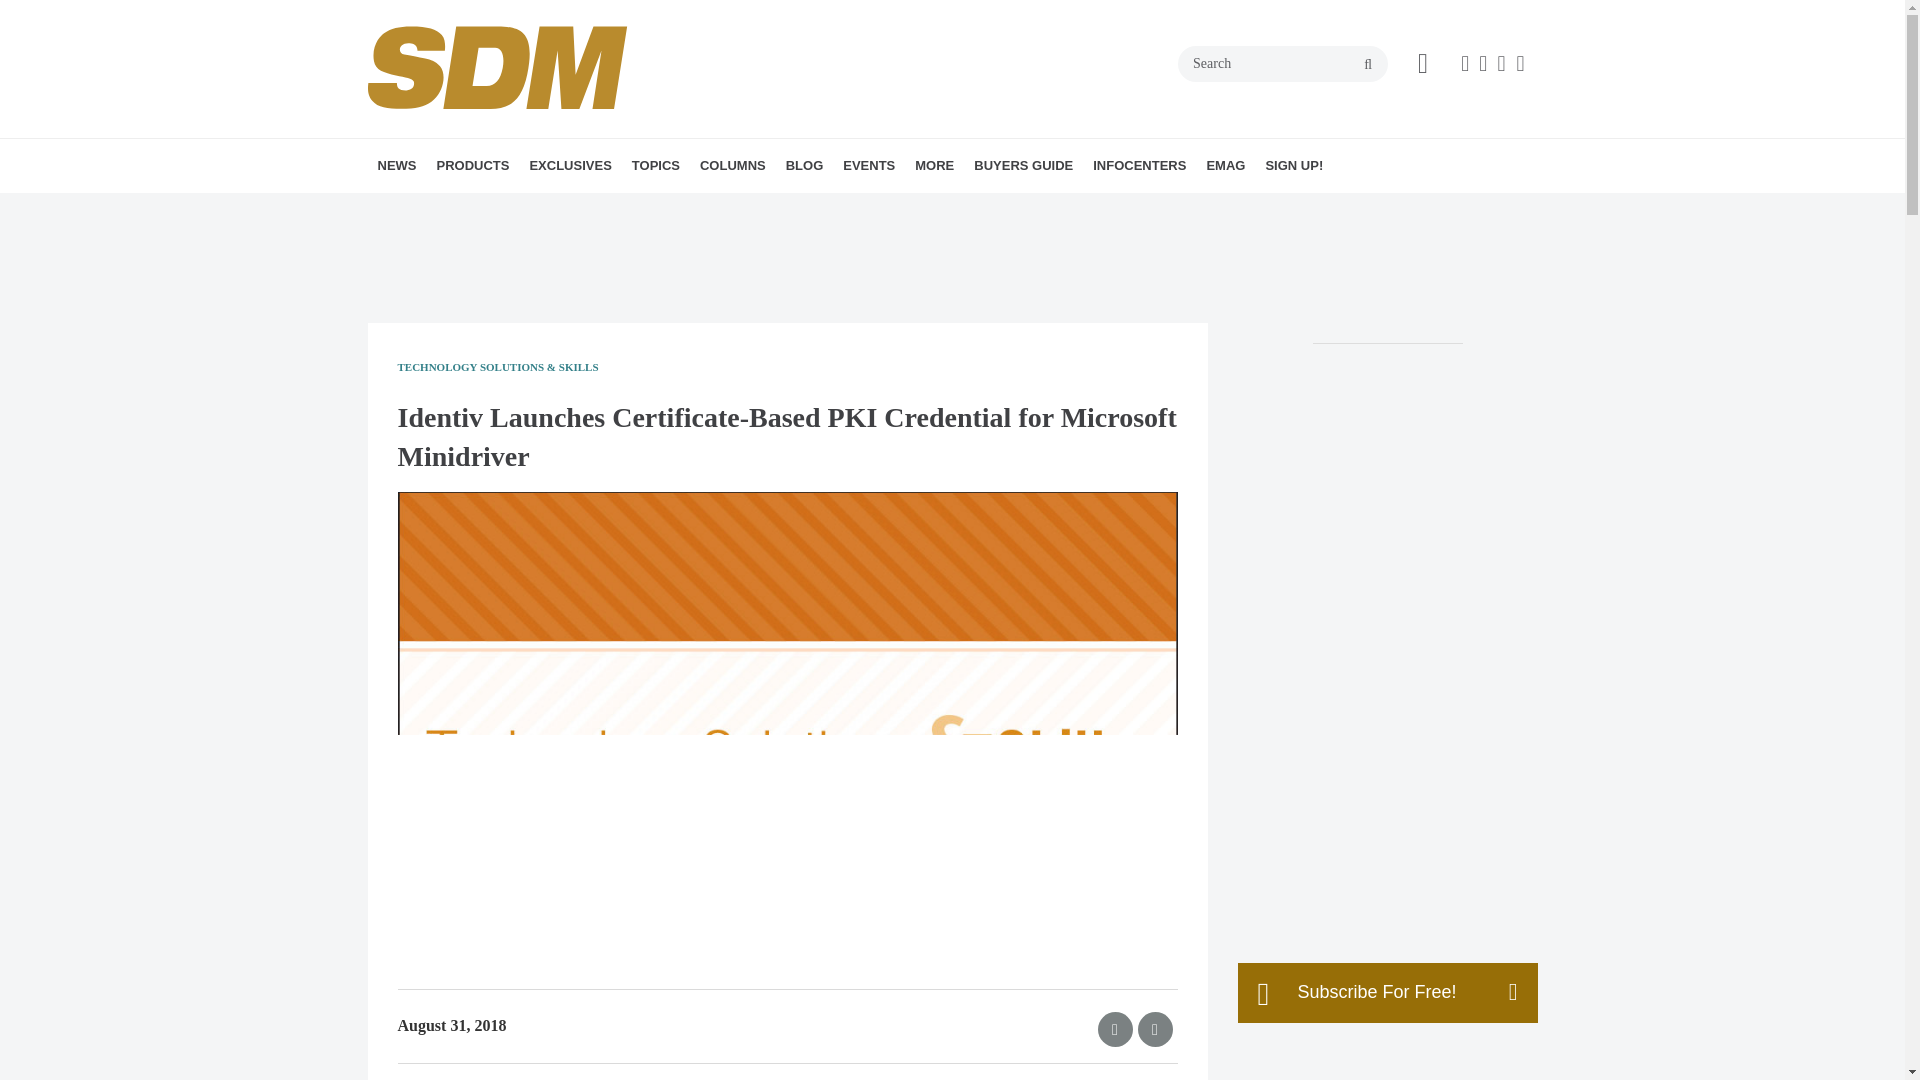 This screenshot has height=1080, width=1920. What do you see at coordinates (840, 209) in the screenshot?
I see `INTEGRATION SPOTLIGHT` at bounding box center [840, 209].